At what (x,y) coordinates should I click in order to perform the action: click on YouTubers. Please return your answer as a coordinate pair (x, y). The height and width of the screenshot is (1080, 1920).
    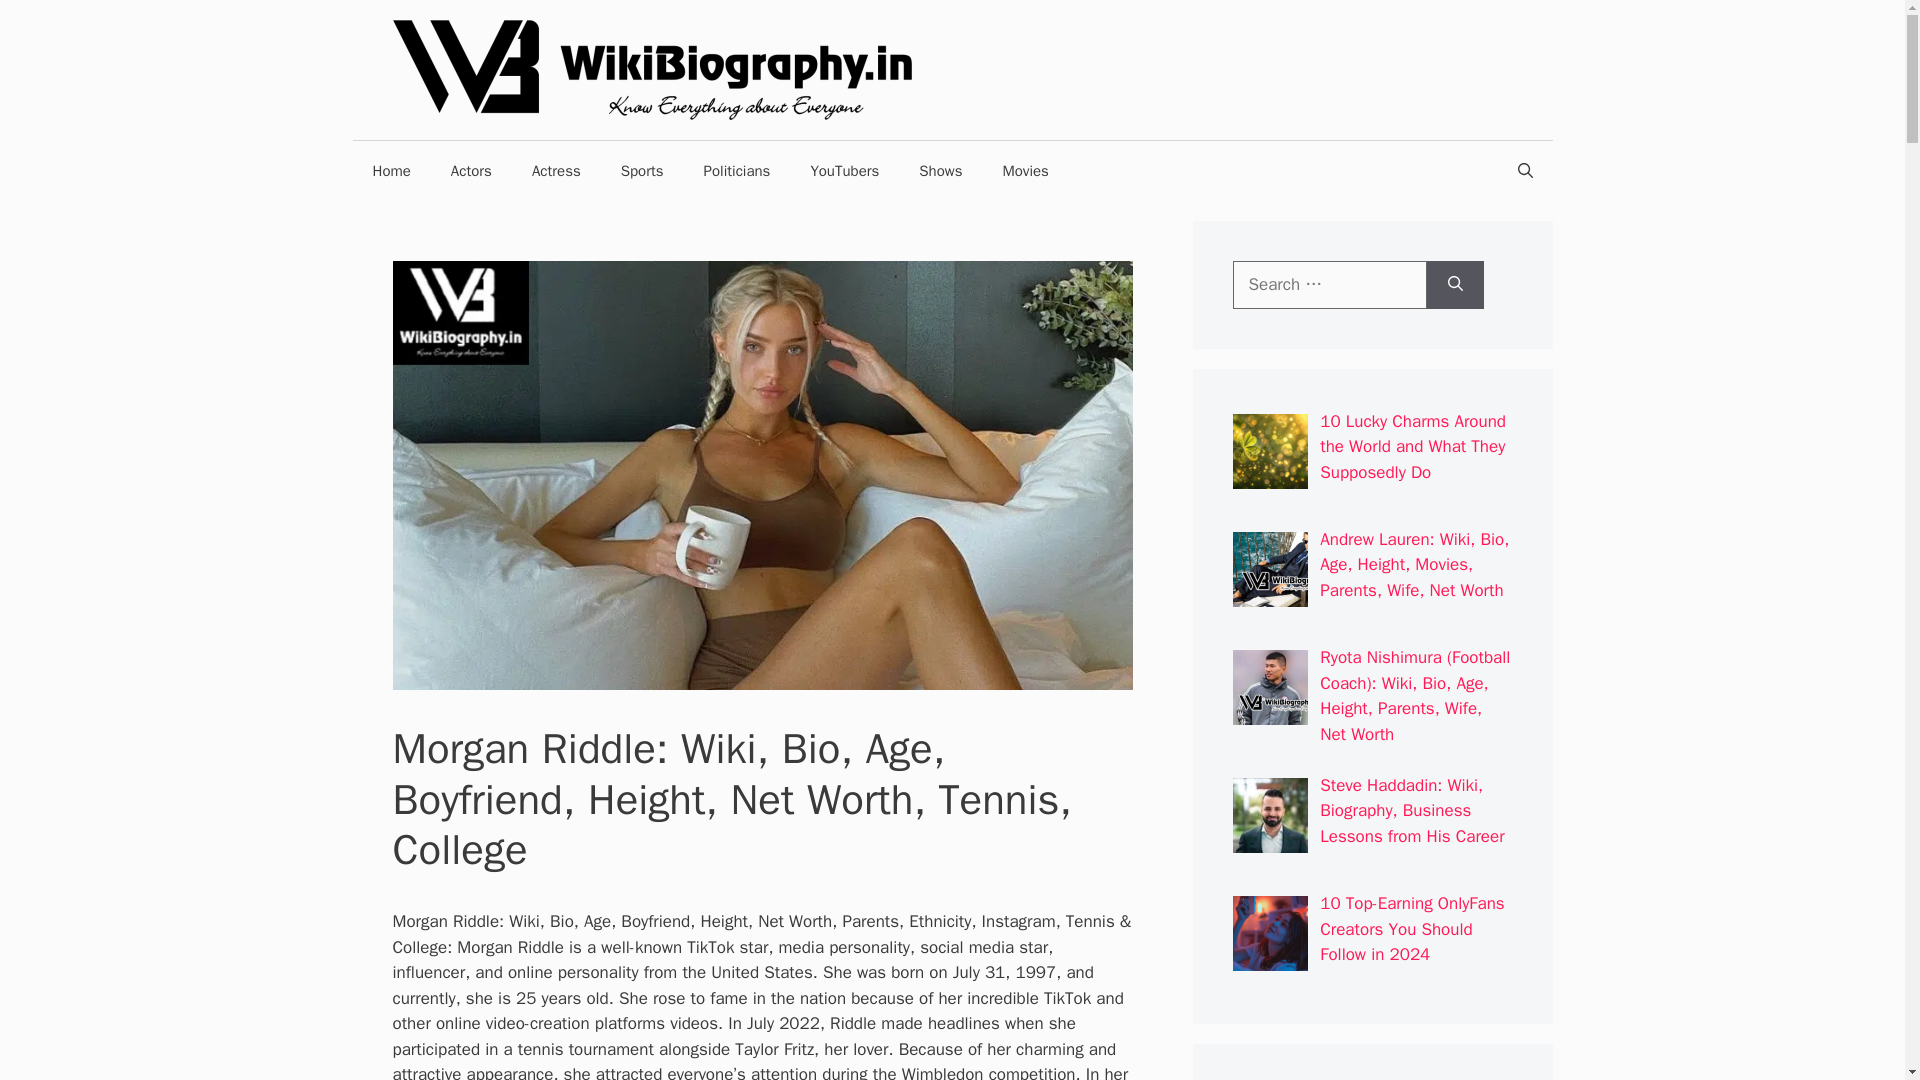
    Looking at the image, I should click on (844, 170).